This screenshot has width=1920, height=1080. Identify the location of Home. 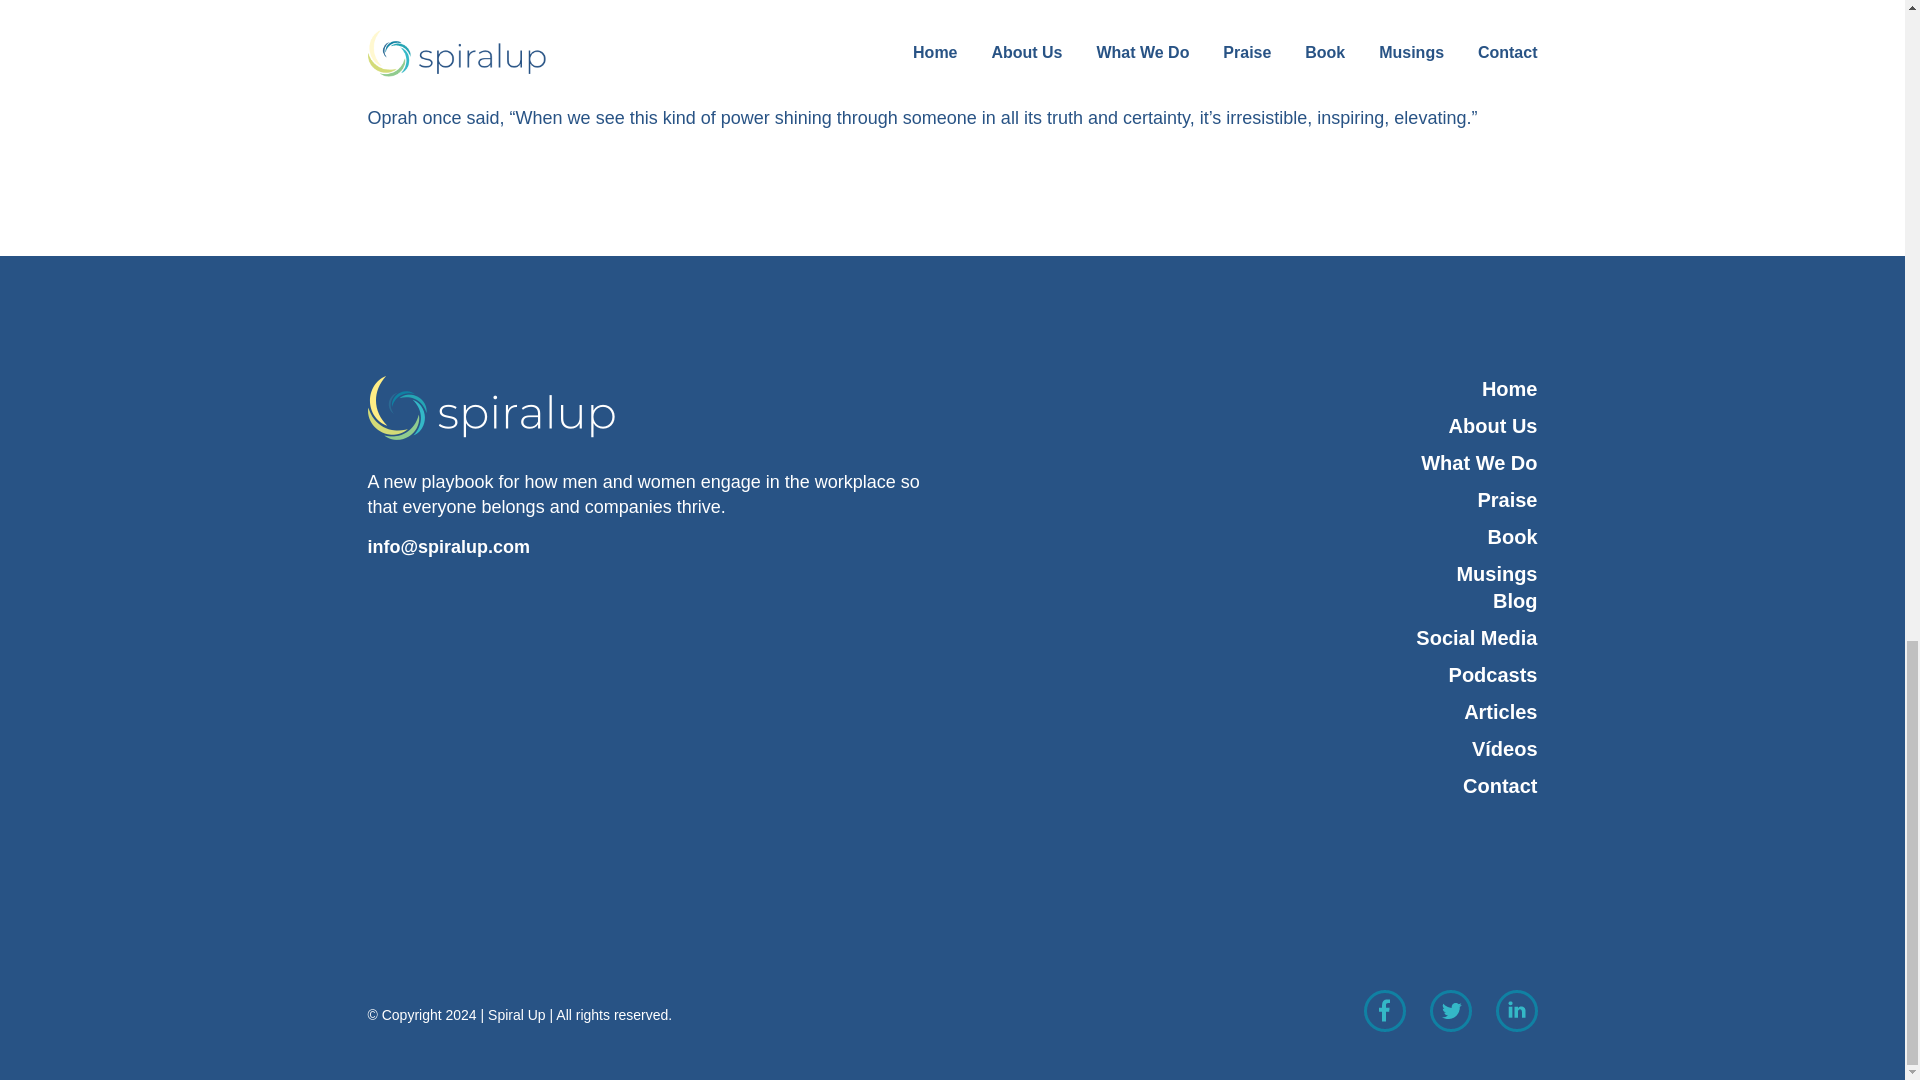
(1252, 388).